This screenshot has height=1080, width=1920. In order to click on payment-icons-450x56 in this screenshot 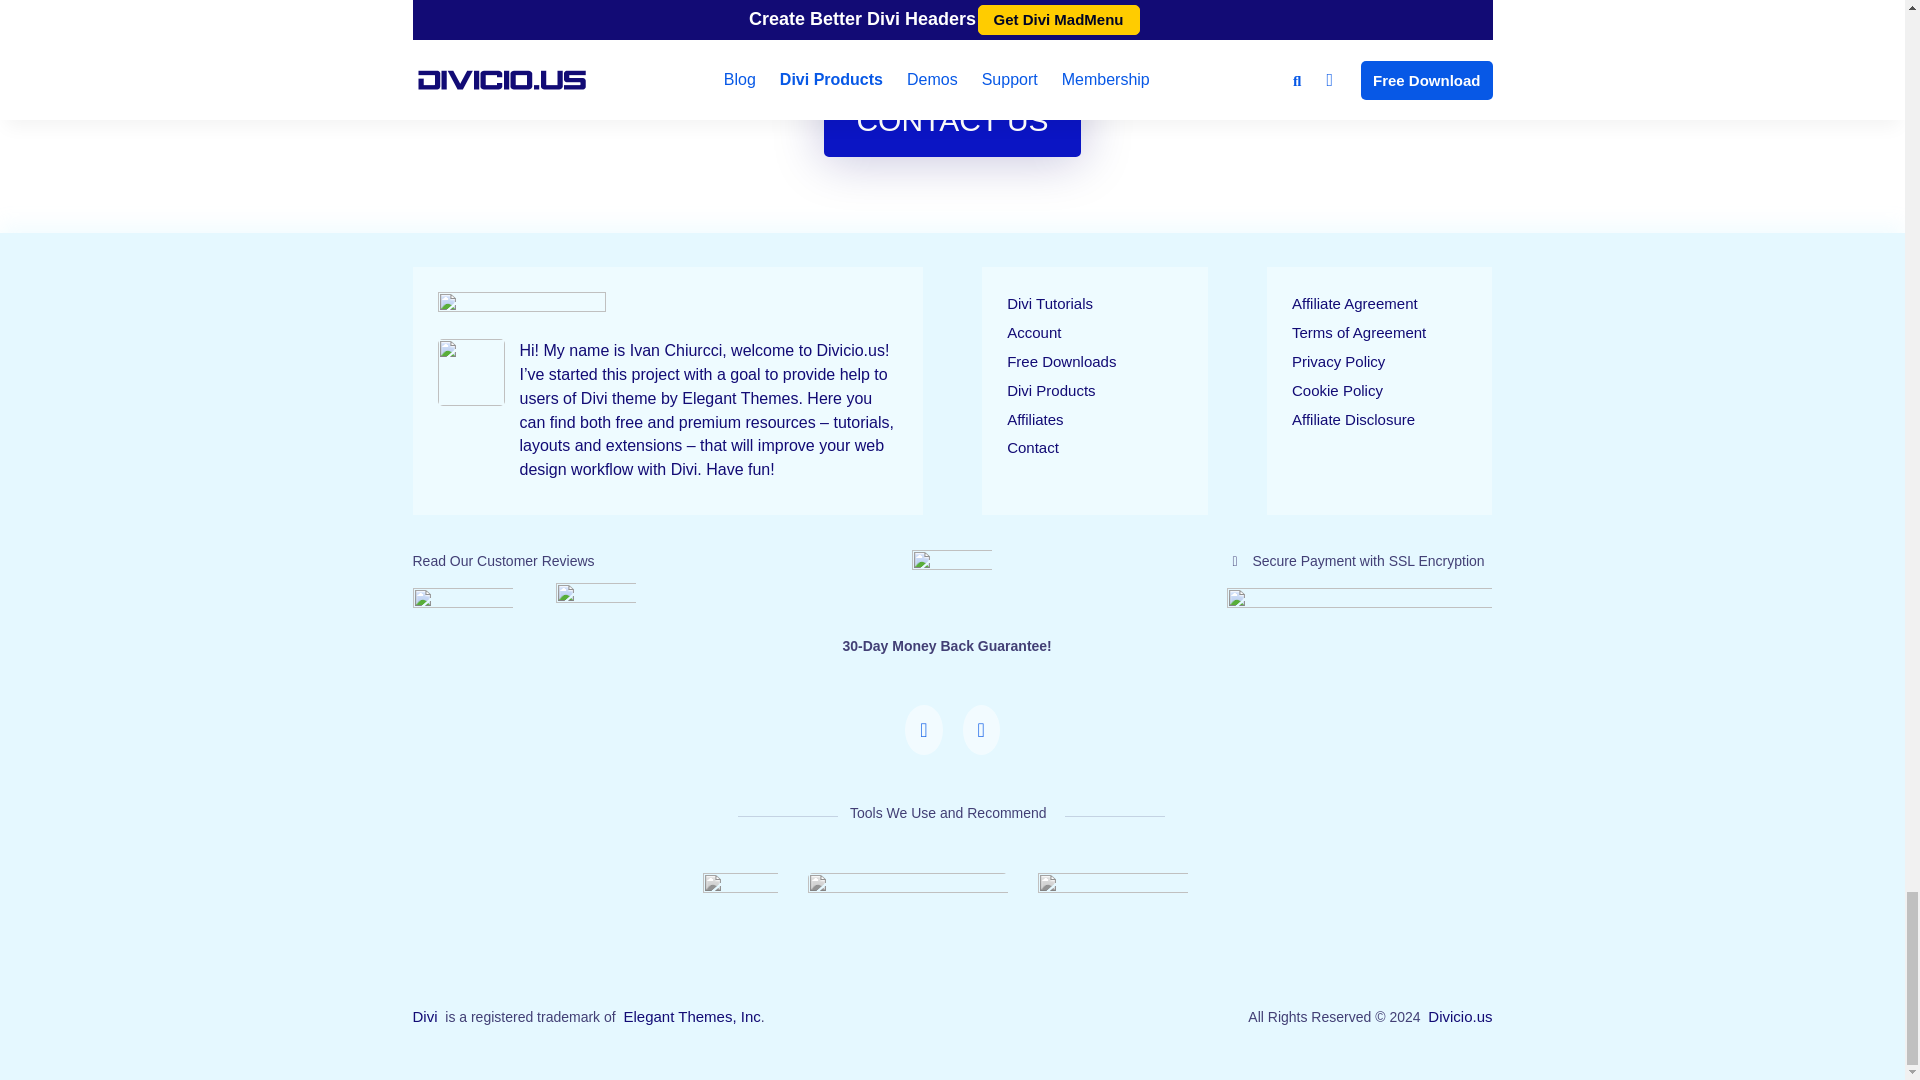, I will do `click(1358, 604)`.